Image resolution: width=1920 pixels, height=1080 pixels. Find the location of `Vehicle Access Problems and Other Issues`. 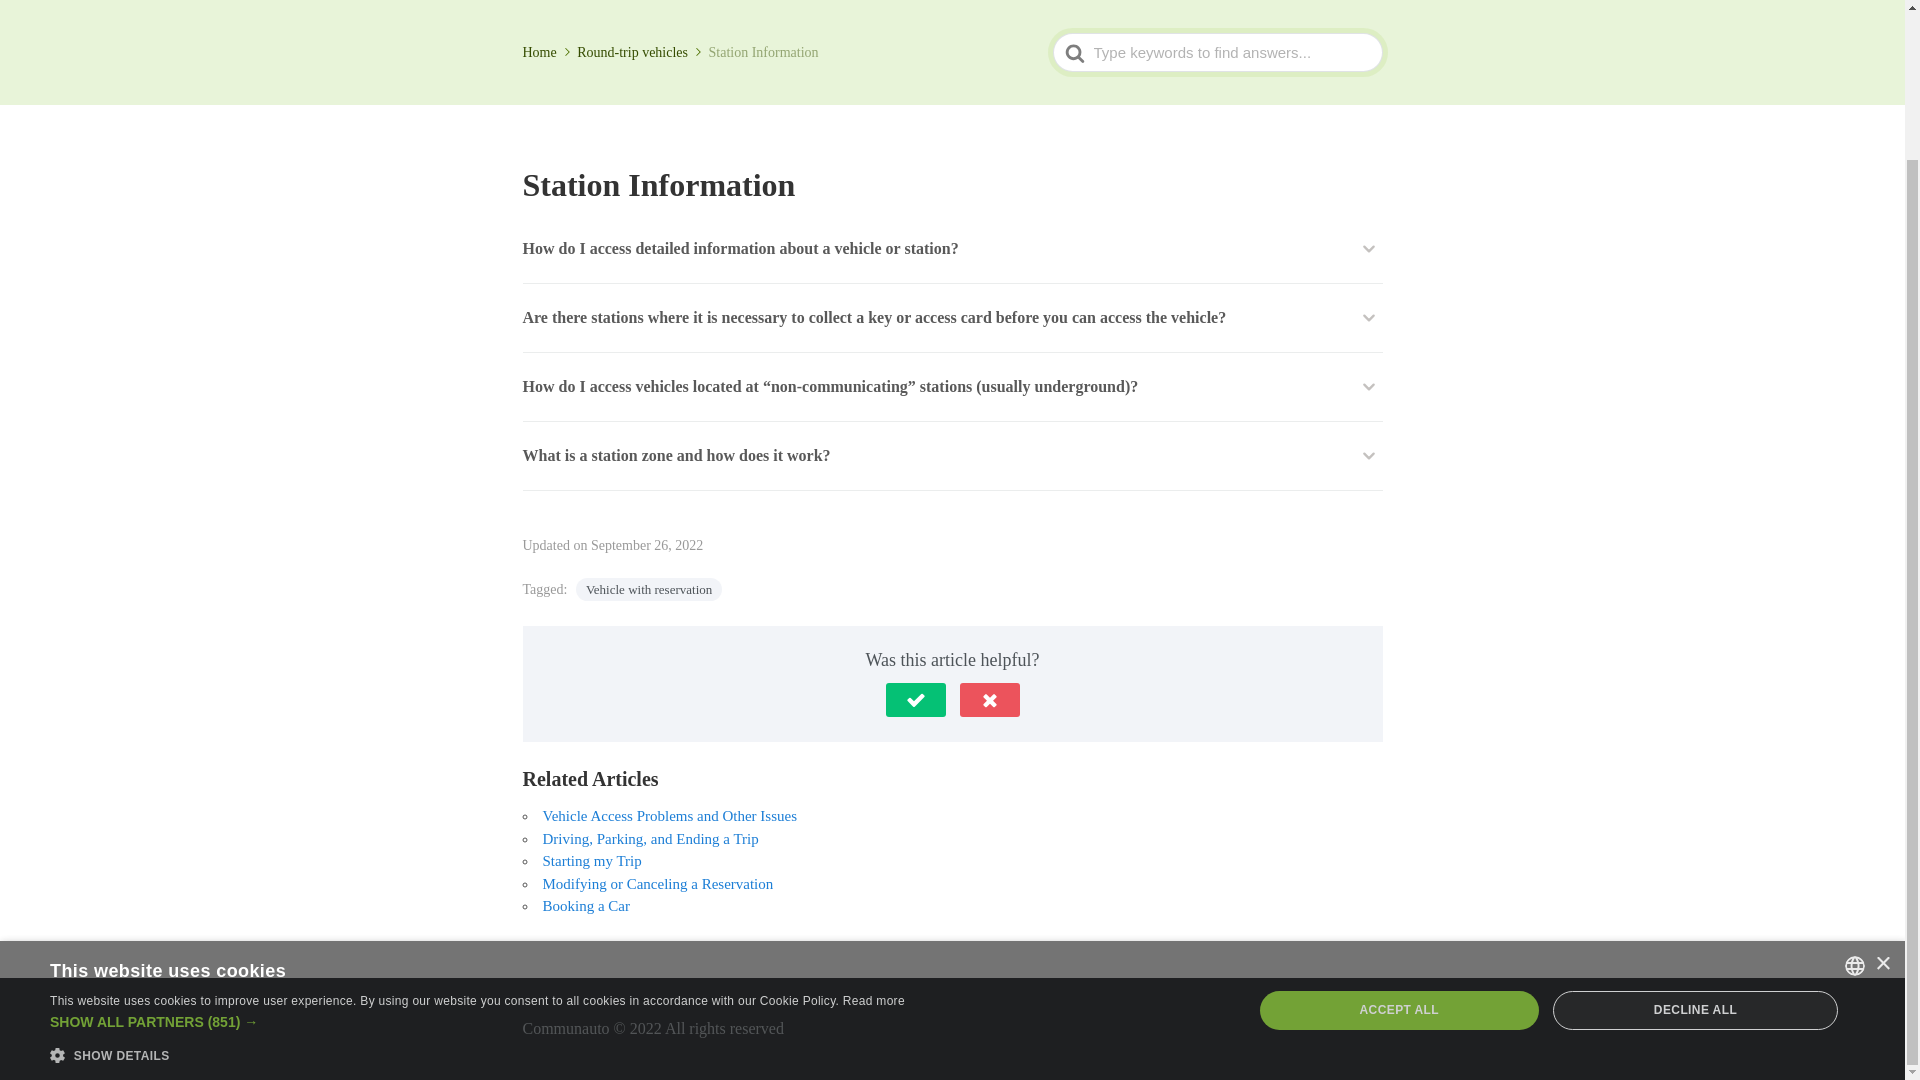

Vehicle Access Problems and Other Issues is located at coordinates (668, 816).